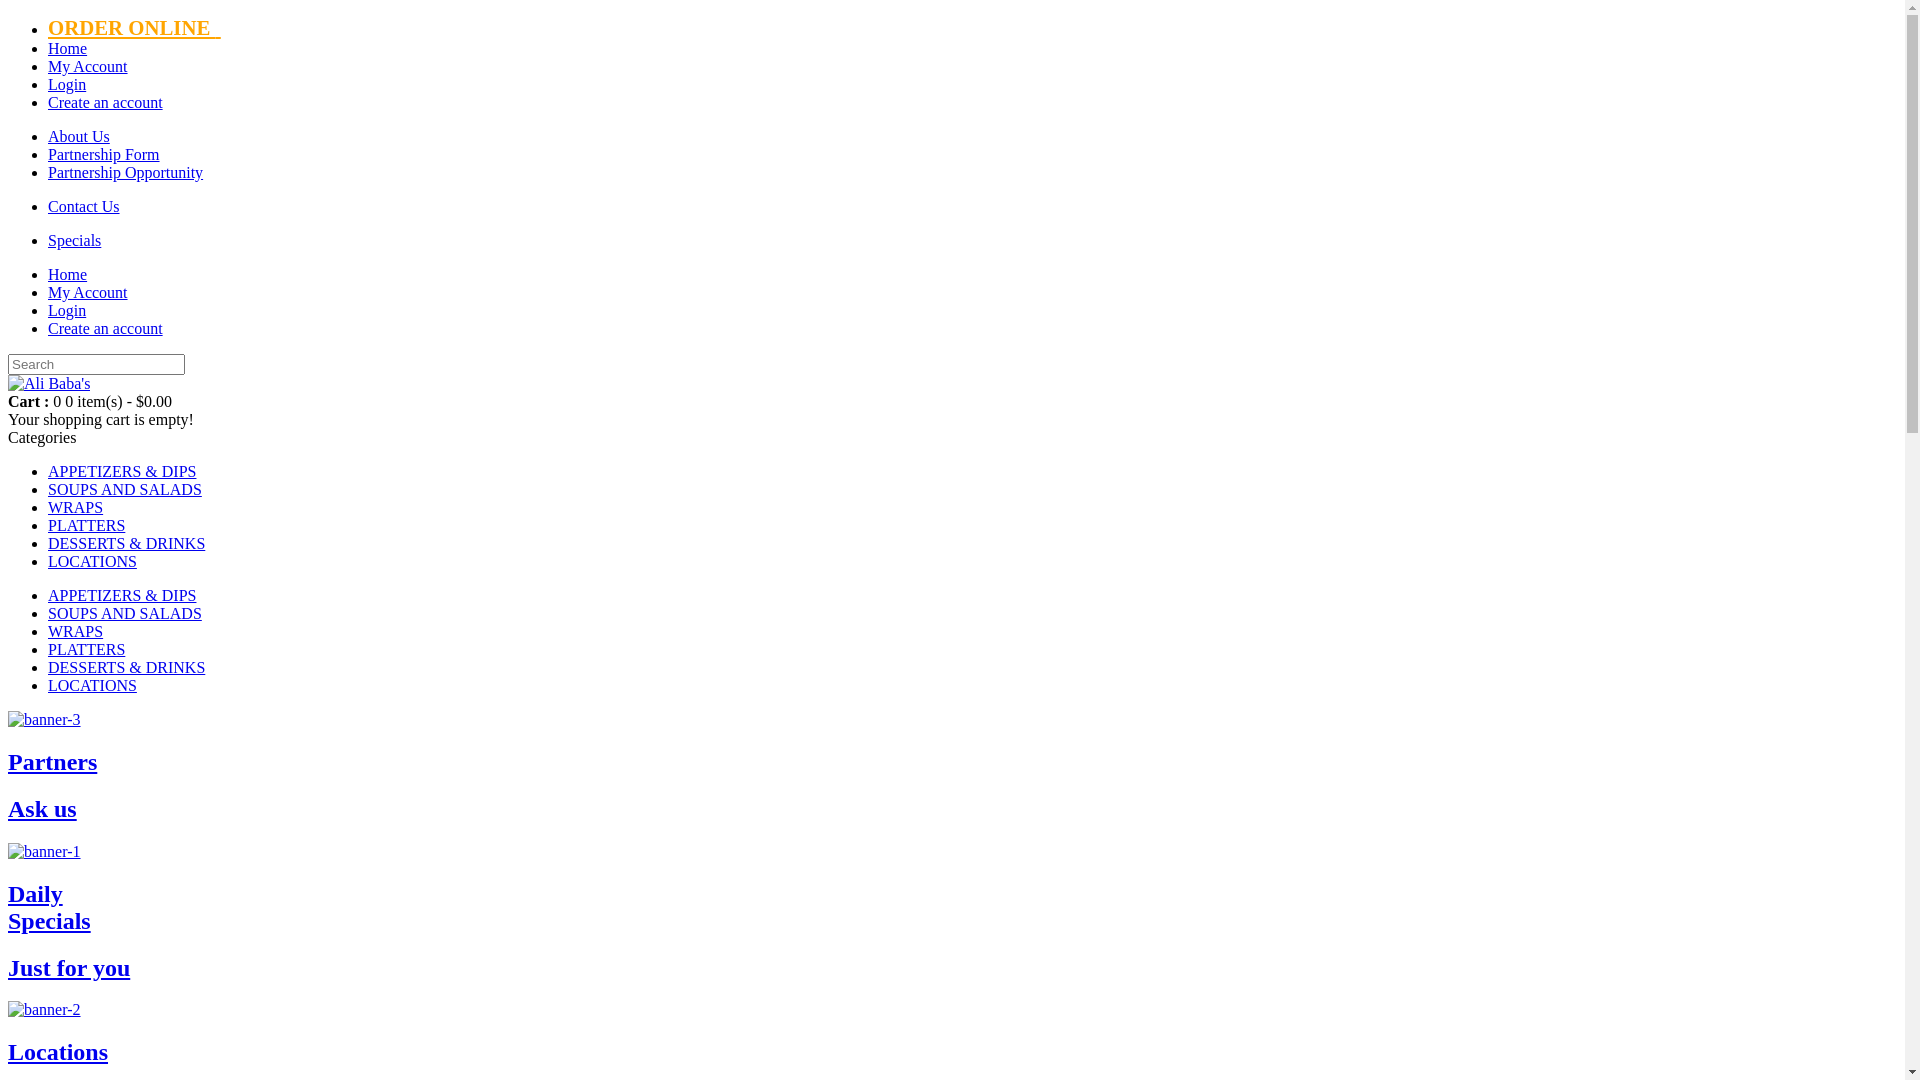 Image resolution: width=1920 pixels, height=1080 pixels. I want to click on Partners
Ask us, so click(952, 767).